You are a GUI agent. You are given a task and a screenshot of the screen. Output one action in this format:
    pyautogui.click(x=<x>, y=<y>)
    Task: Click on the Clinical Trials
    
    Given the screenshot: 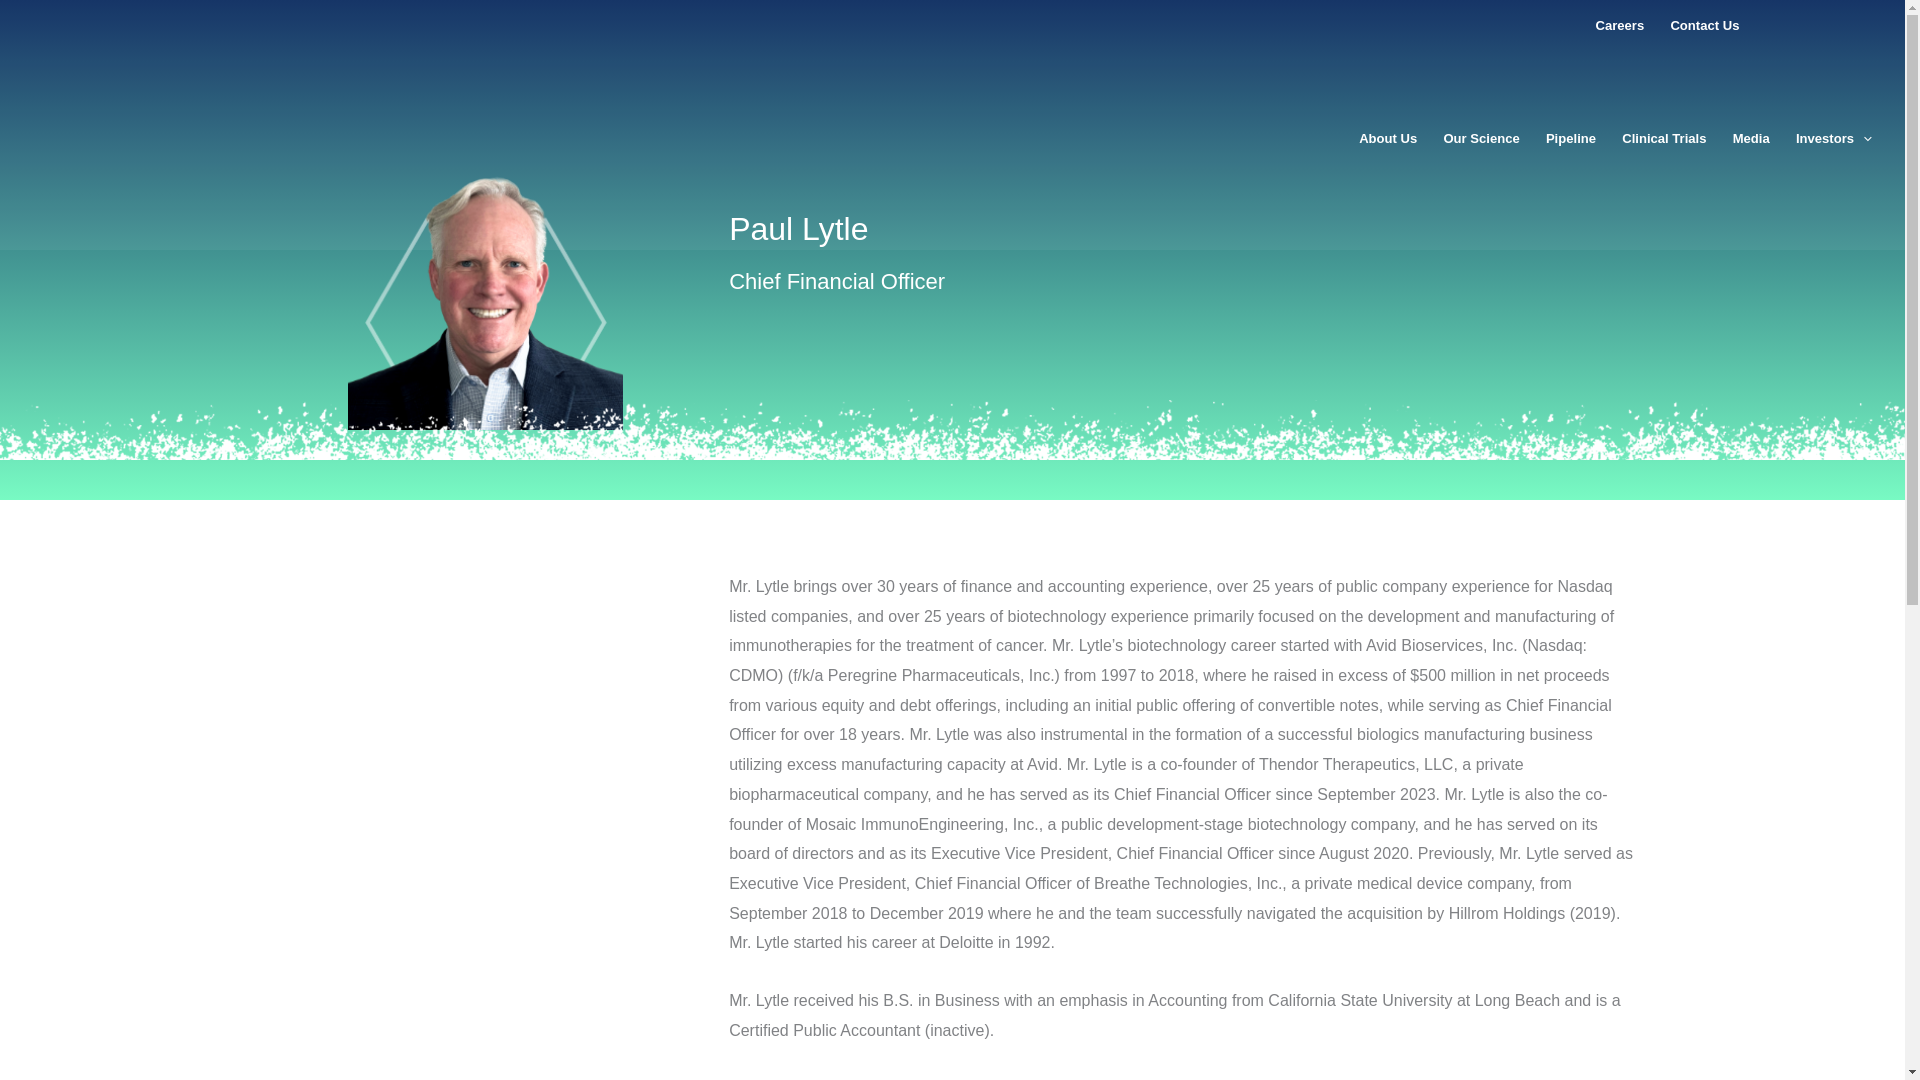 What is the action you would take?
    pyautogui.click(x=1663, y=140)
    